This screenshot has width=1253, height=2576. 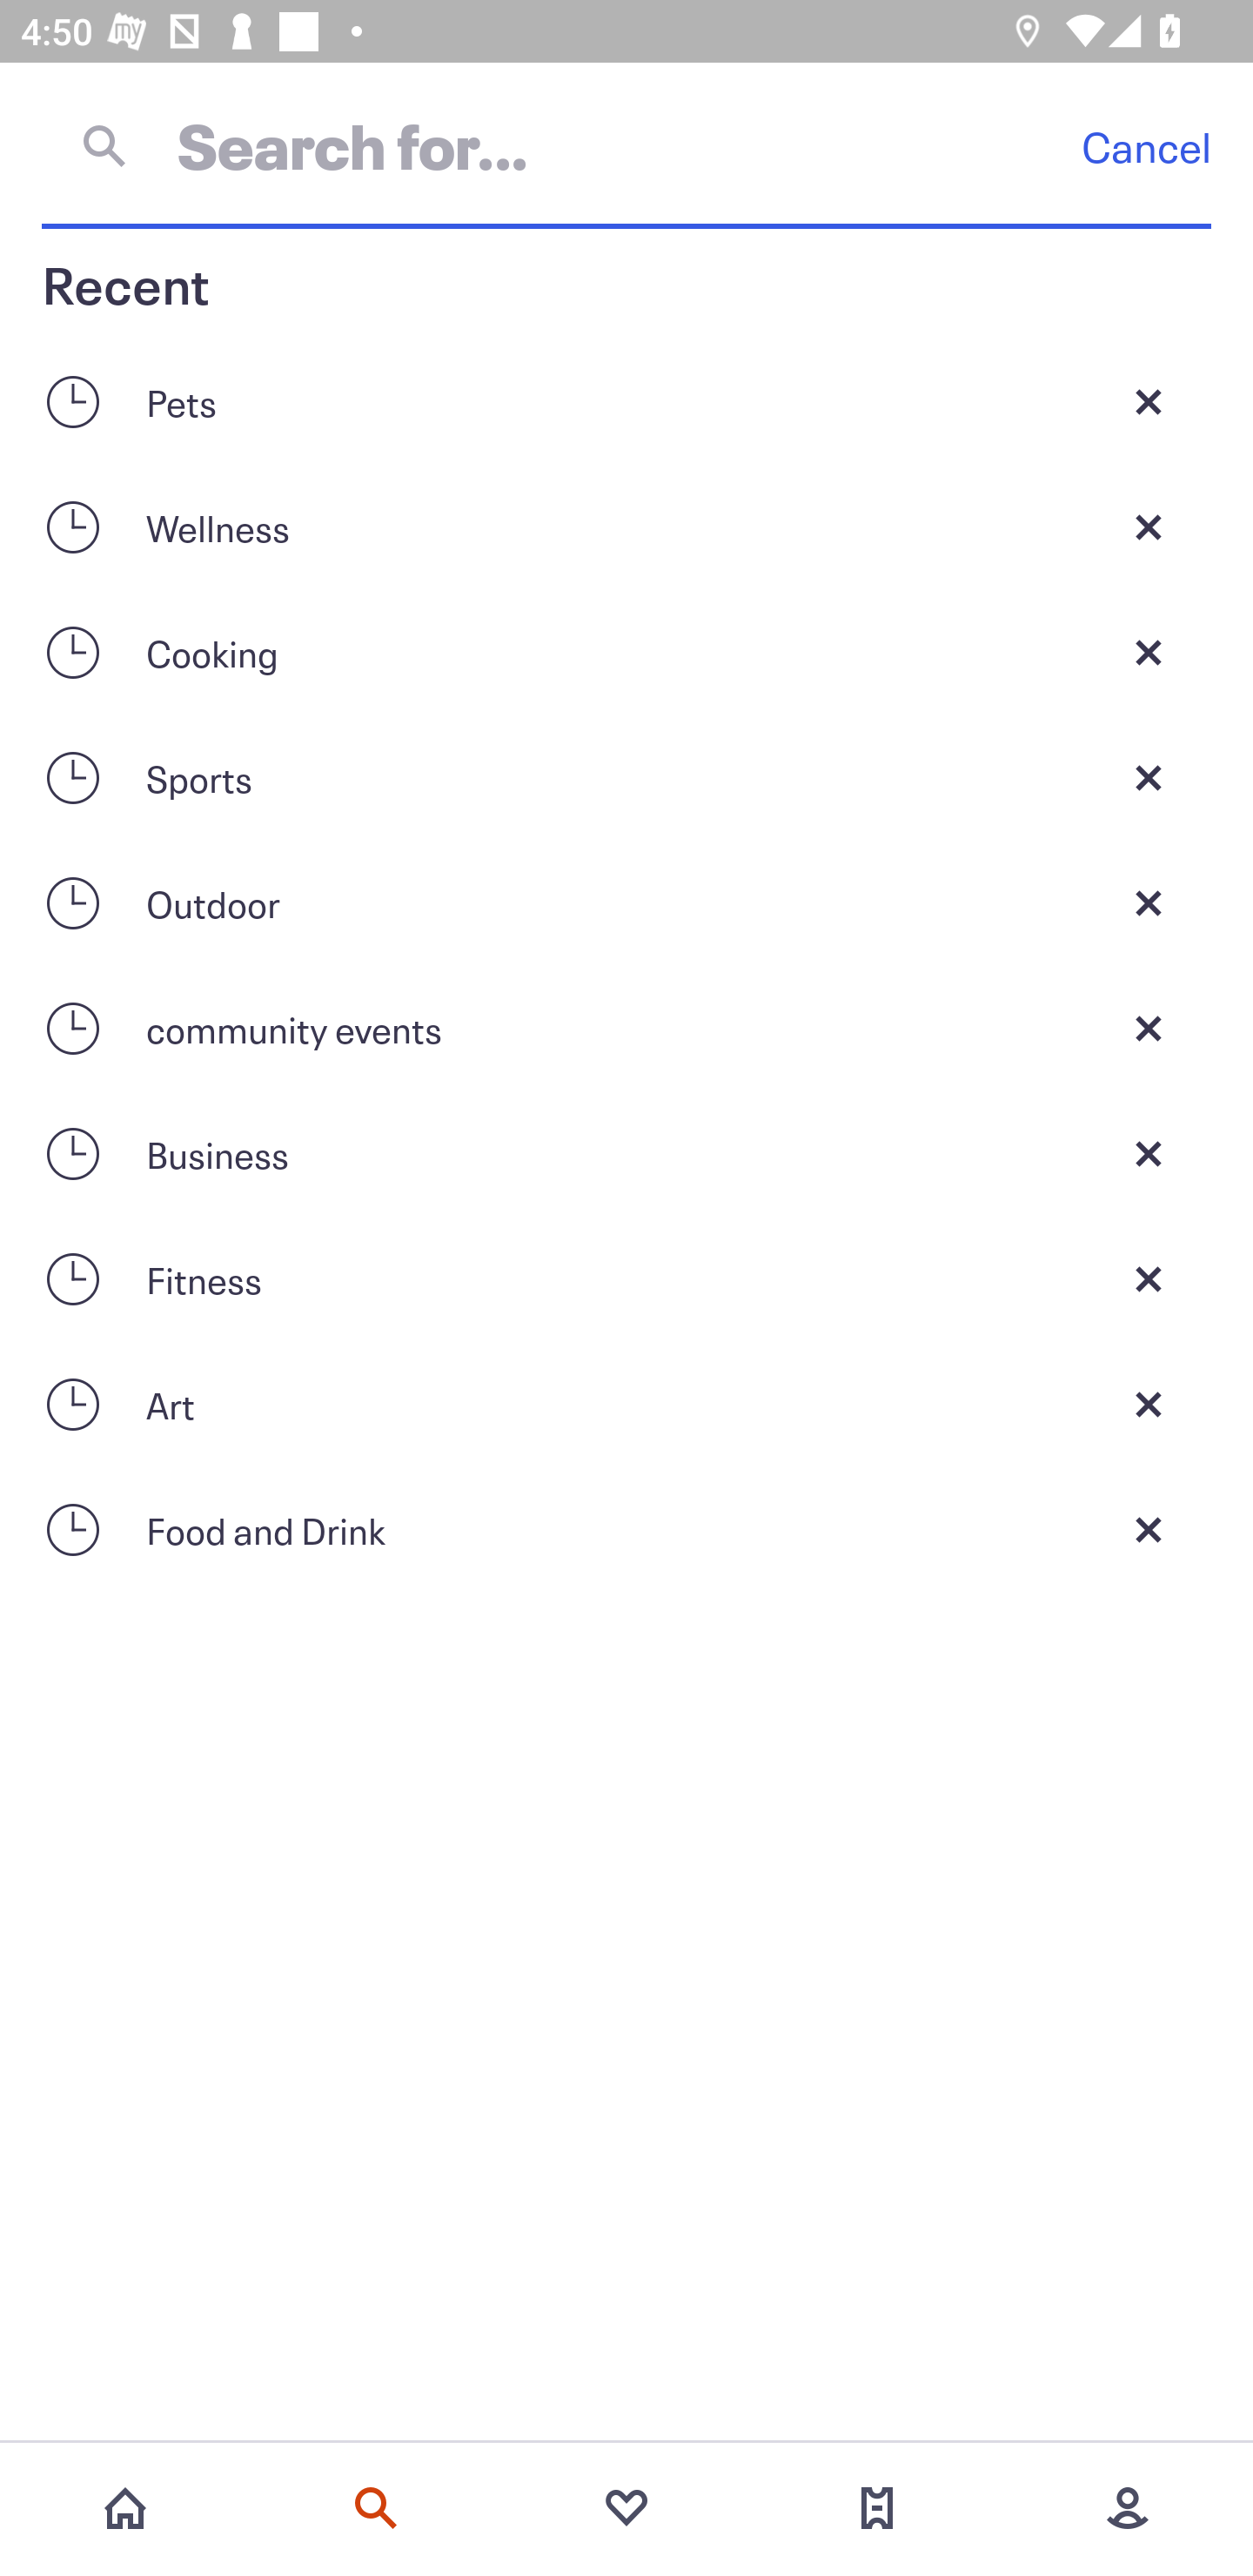 What do you see at coordinates (1149, 401) in the screenshot?
I see `Close current screen` at bounding box center [1149, 401].